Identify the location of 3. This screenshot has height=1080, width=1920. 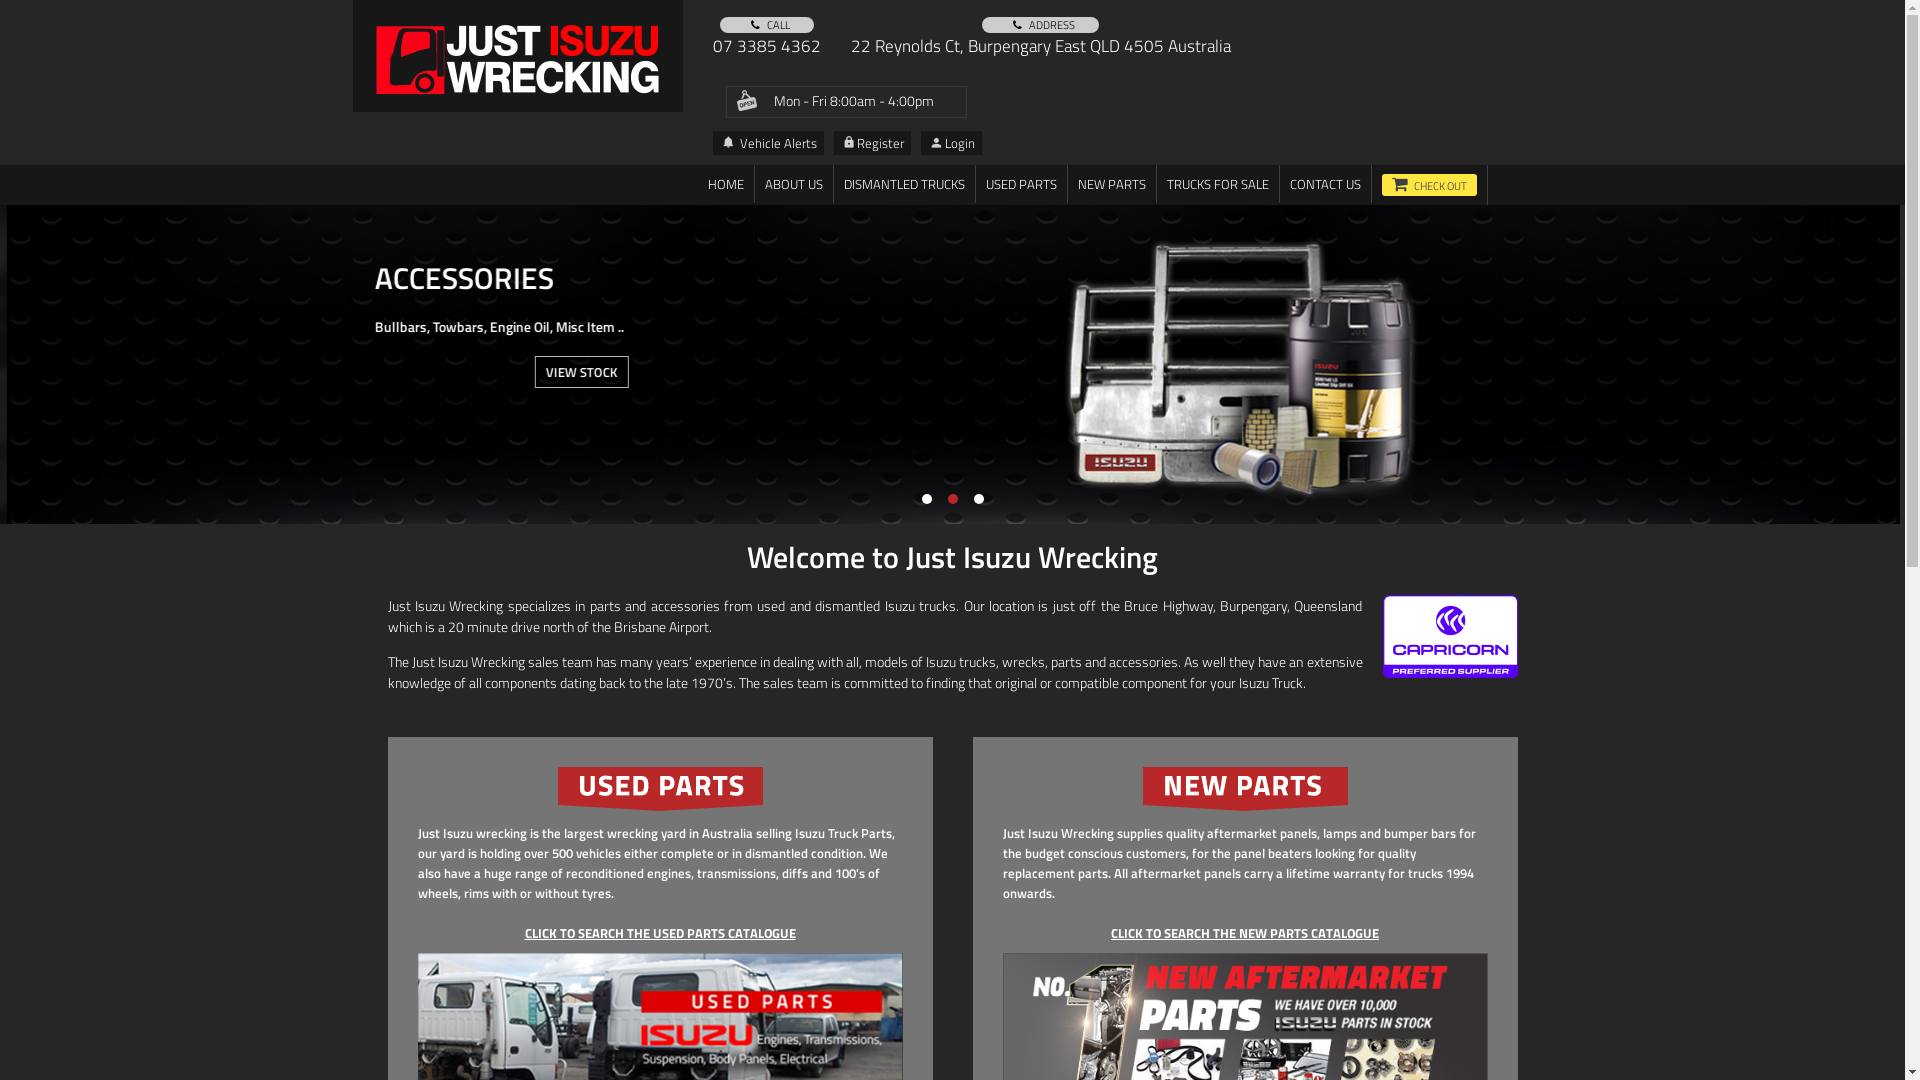
(978, 499).